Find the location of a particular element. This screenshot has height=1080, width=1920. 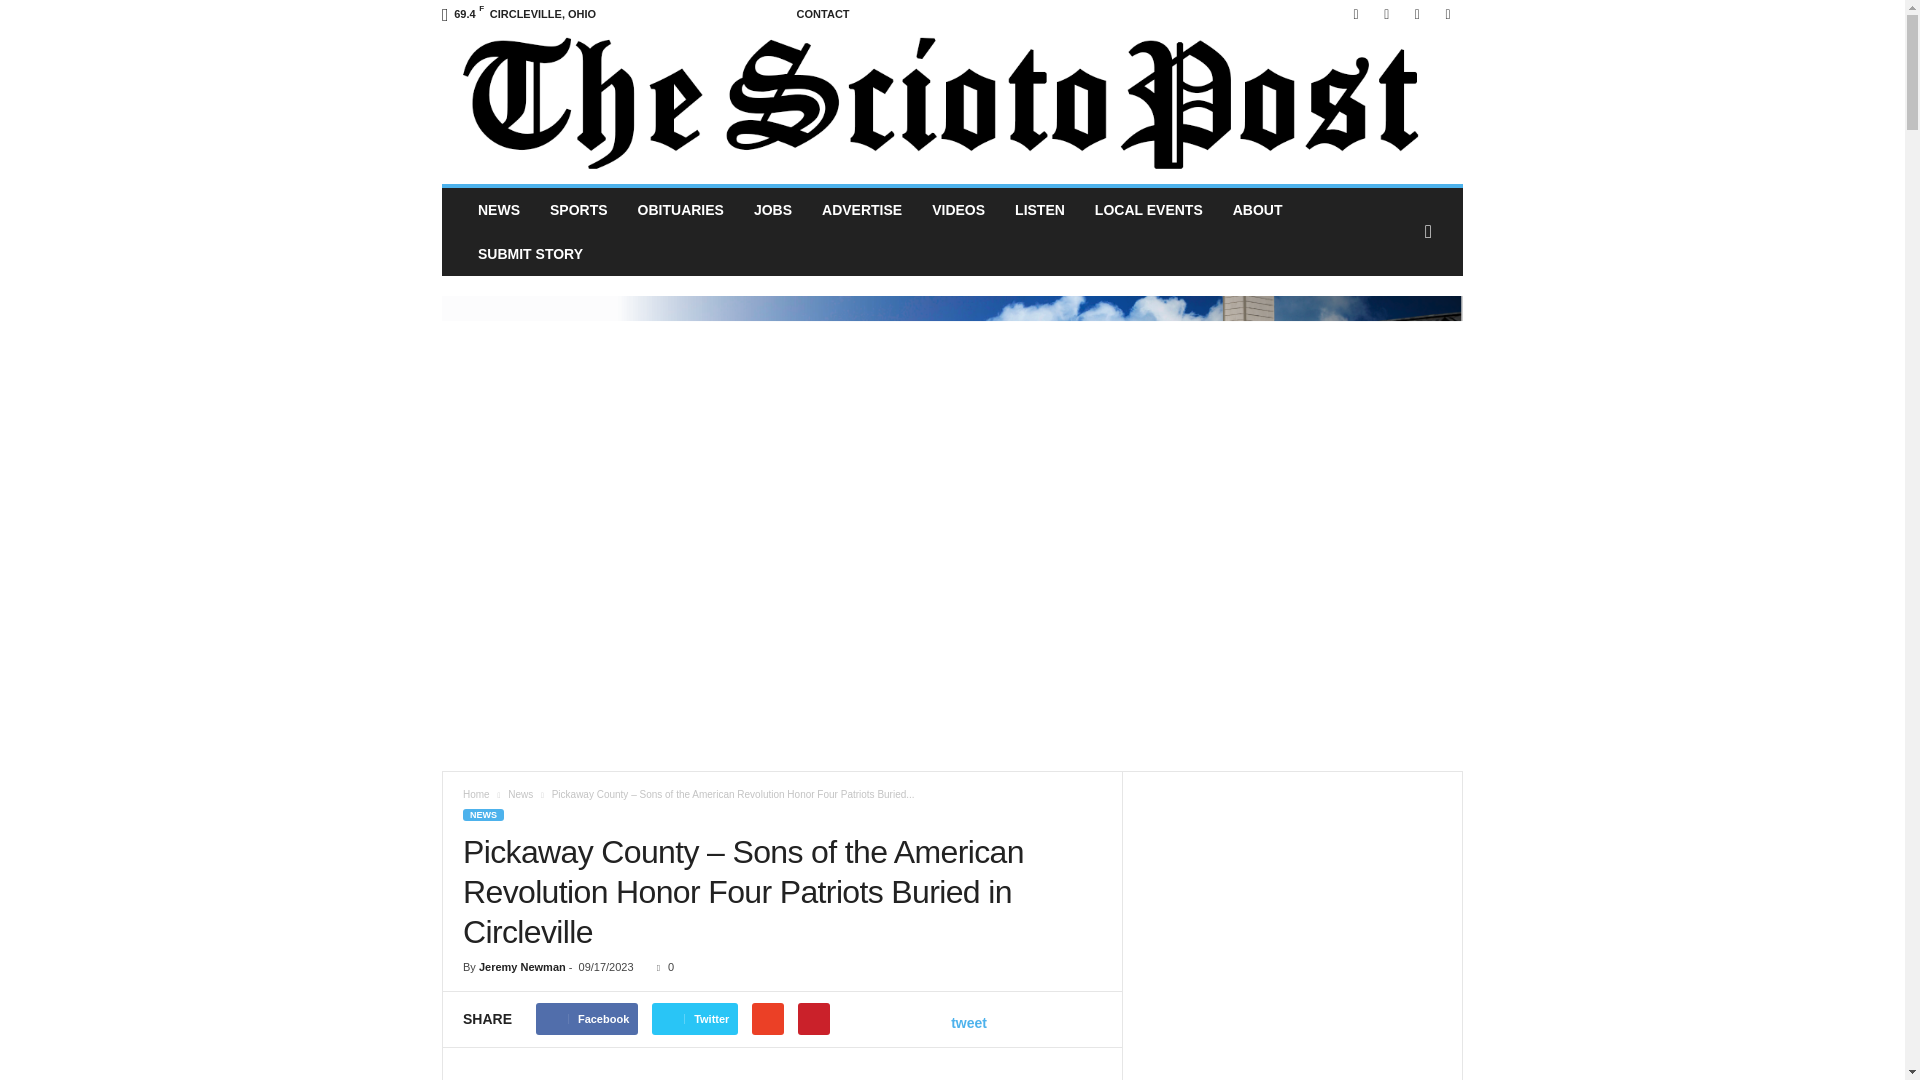

SPORTS is located at coordinates (578, 210).